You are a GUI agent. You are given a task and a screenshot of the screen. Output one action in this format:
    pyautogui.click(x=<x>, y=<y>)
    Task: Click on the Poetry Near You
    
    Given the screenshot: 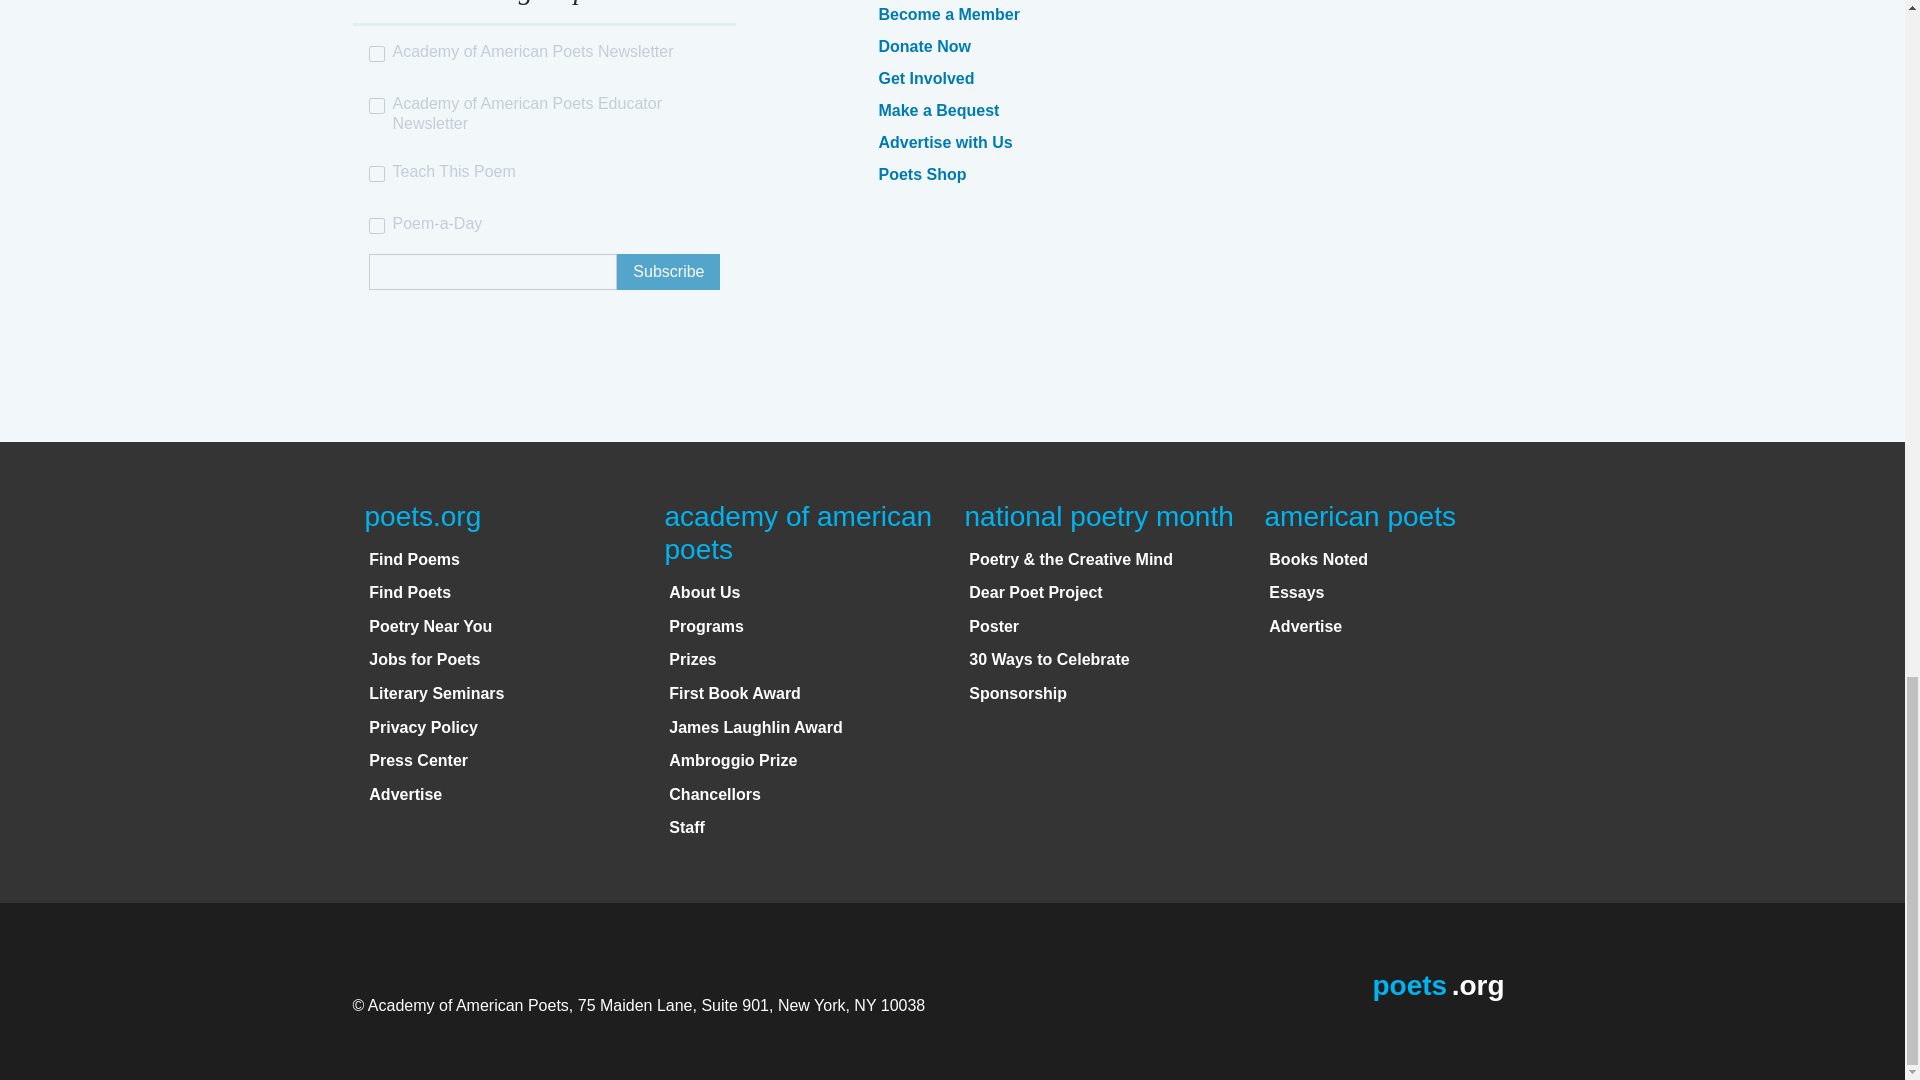 What is the action you would take?
    pyautogui.click(x=430, y=626)
    